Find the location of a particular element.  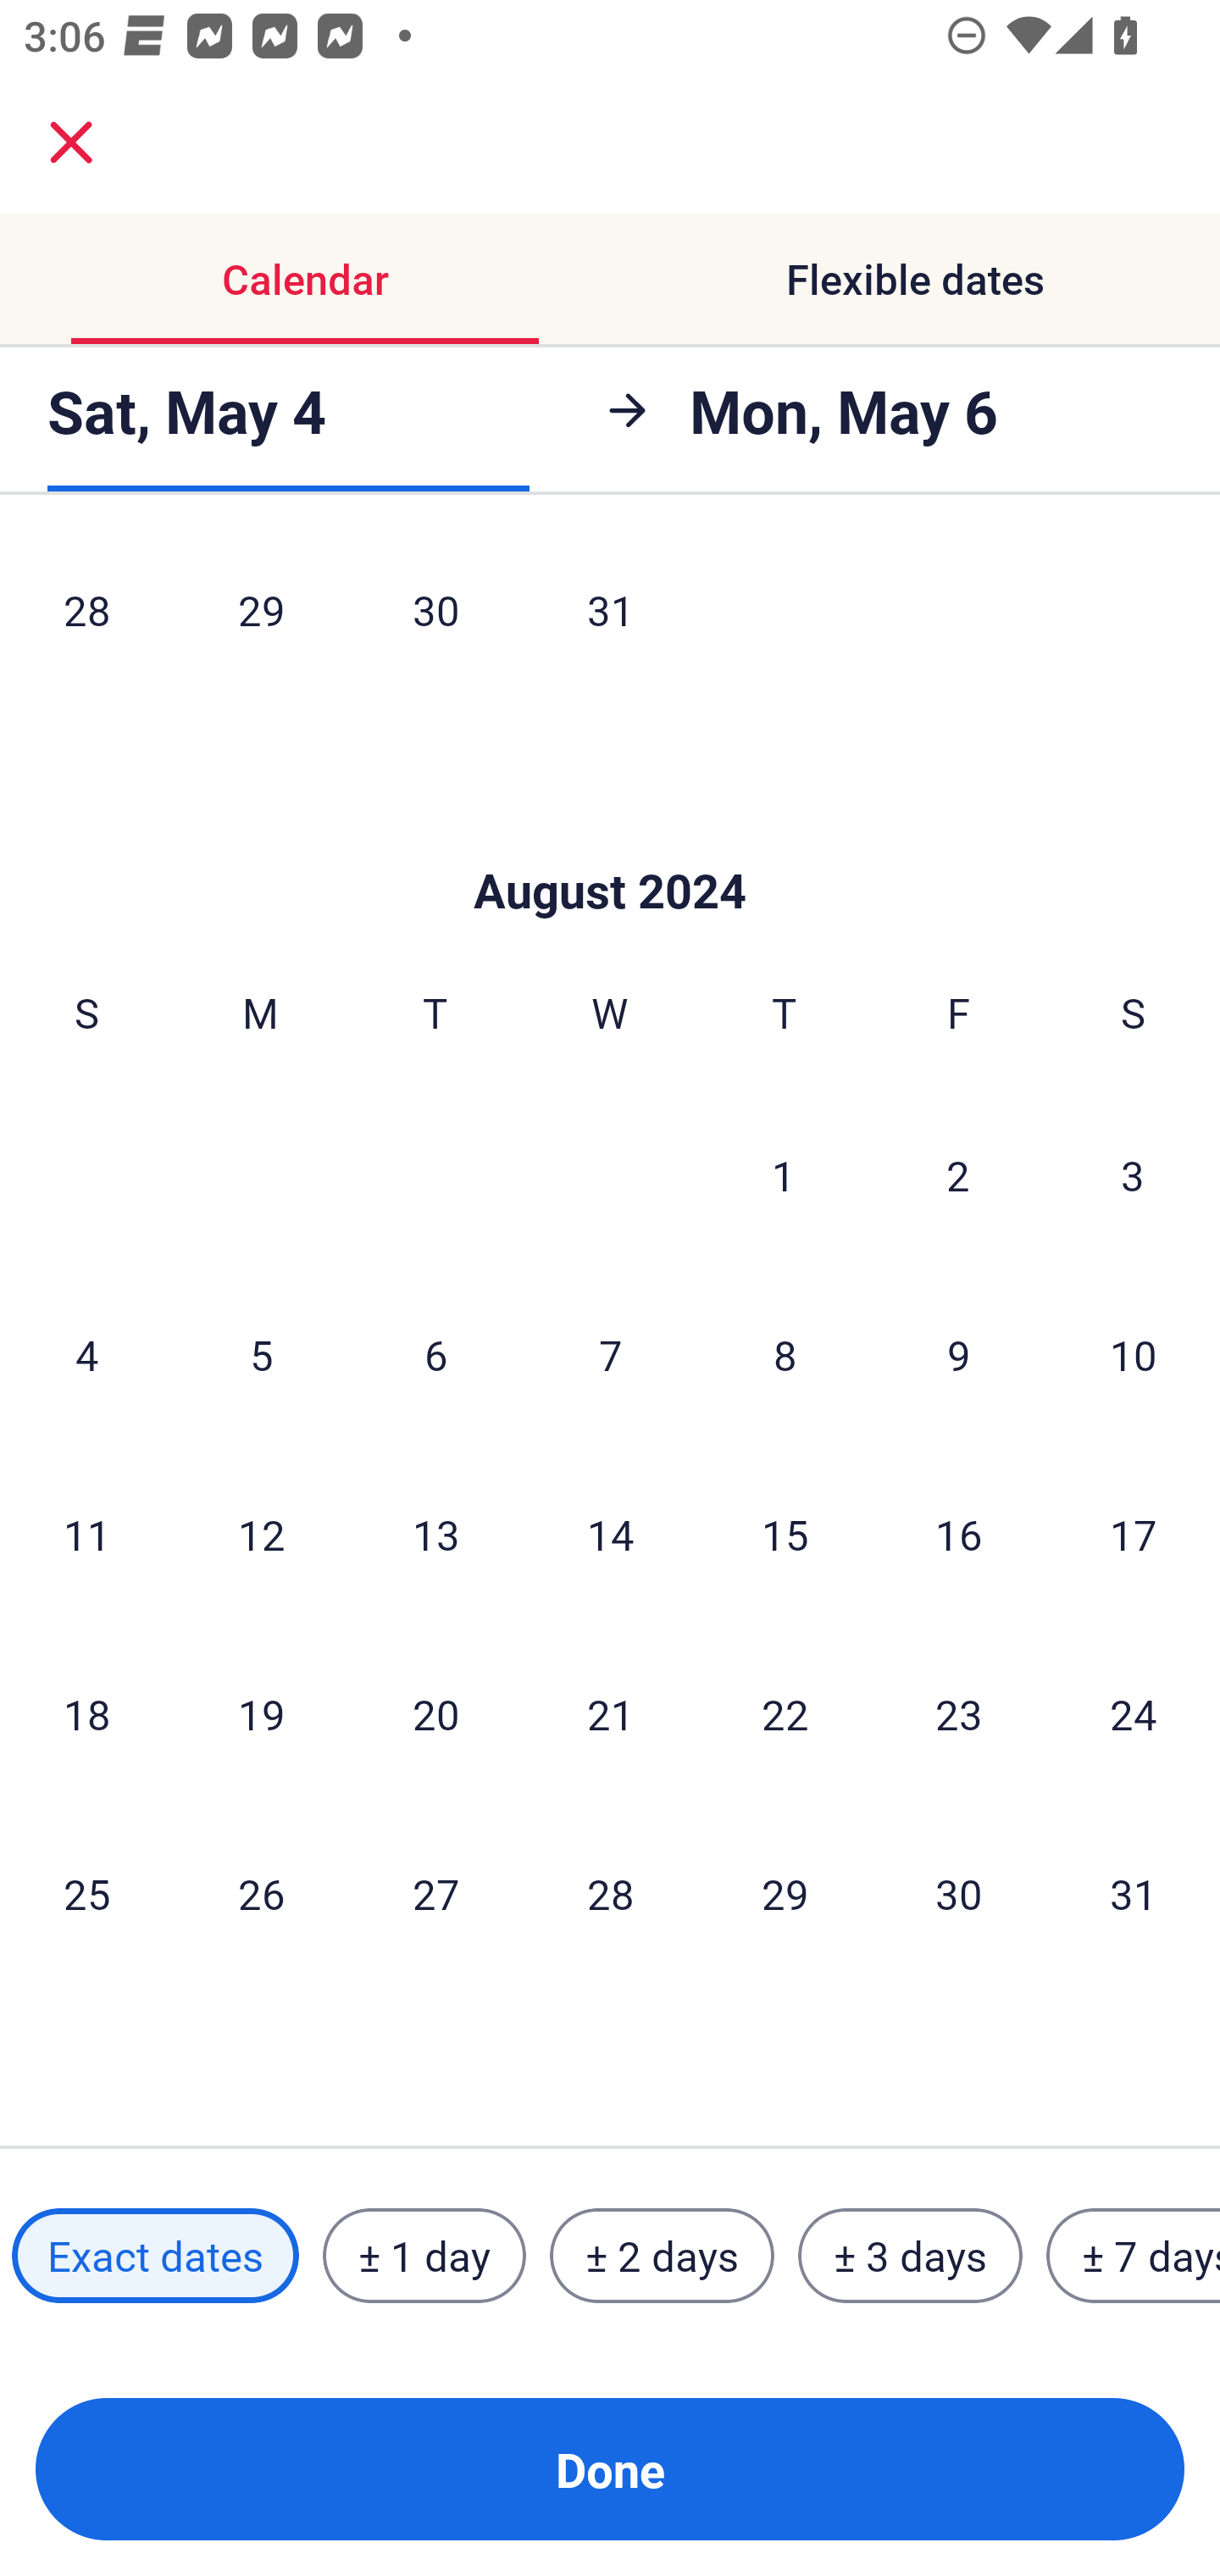

28 Sunday, July 28, 2024 is located at coordinates (86, 619).